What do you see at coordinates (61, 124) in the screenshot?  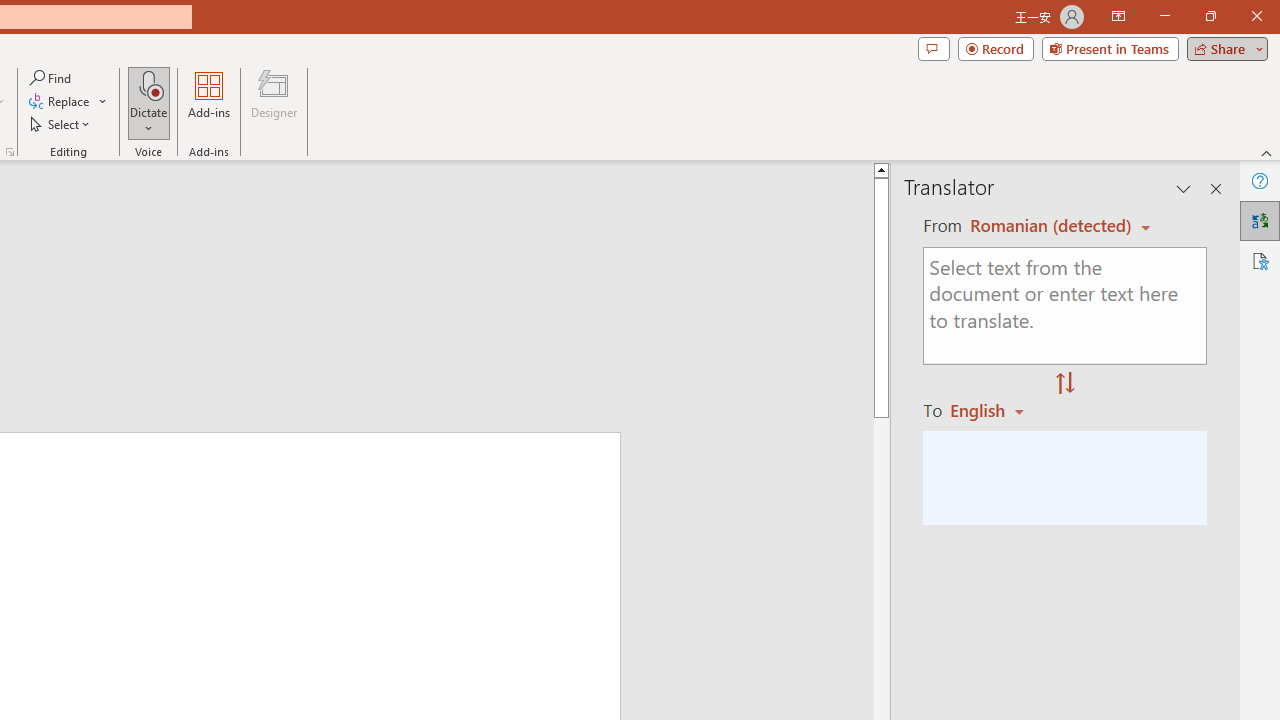 I see `Select` at bounding box center [61, 124].